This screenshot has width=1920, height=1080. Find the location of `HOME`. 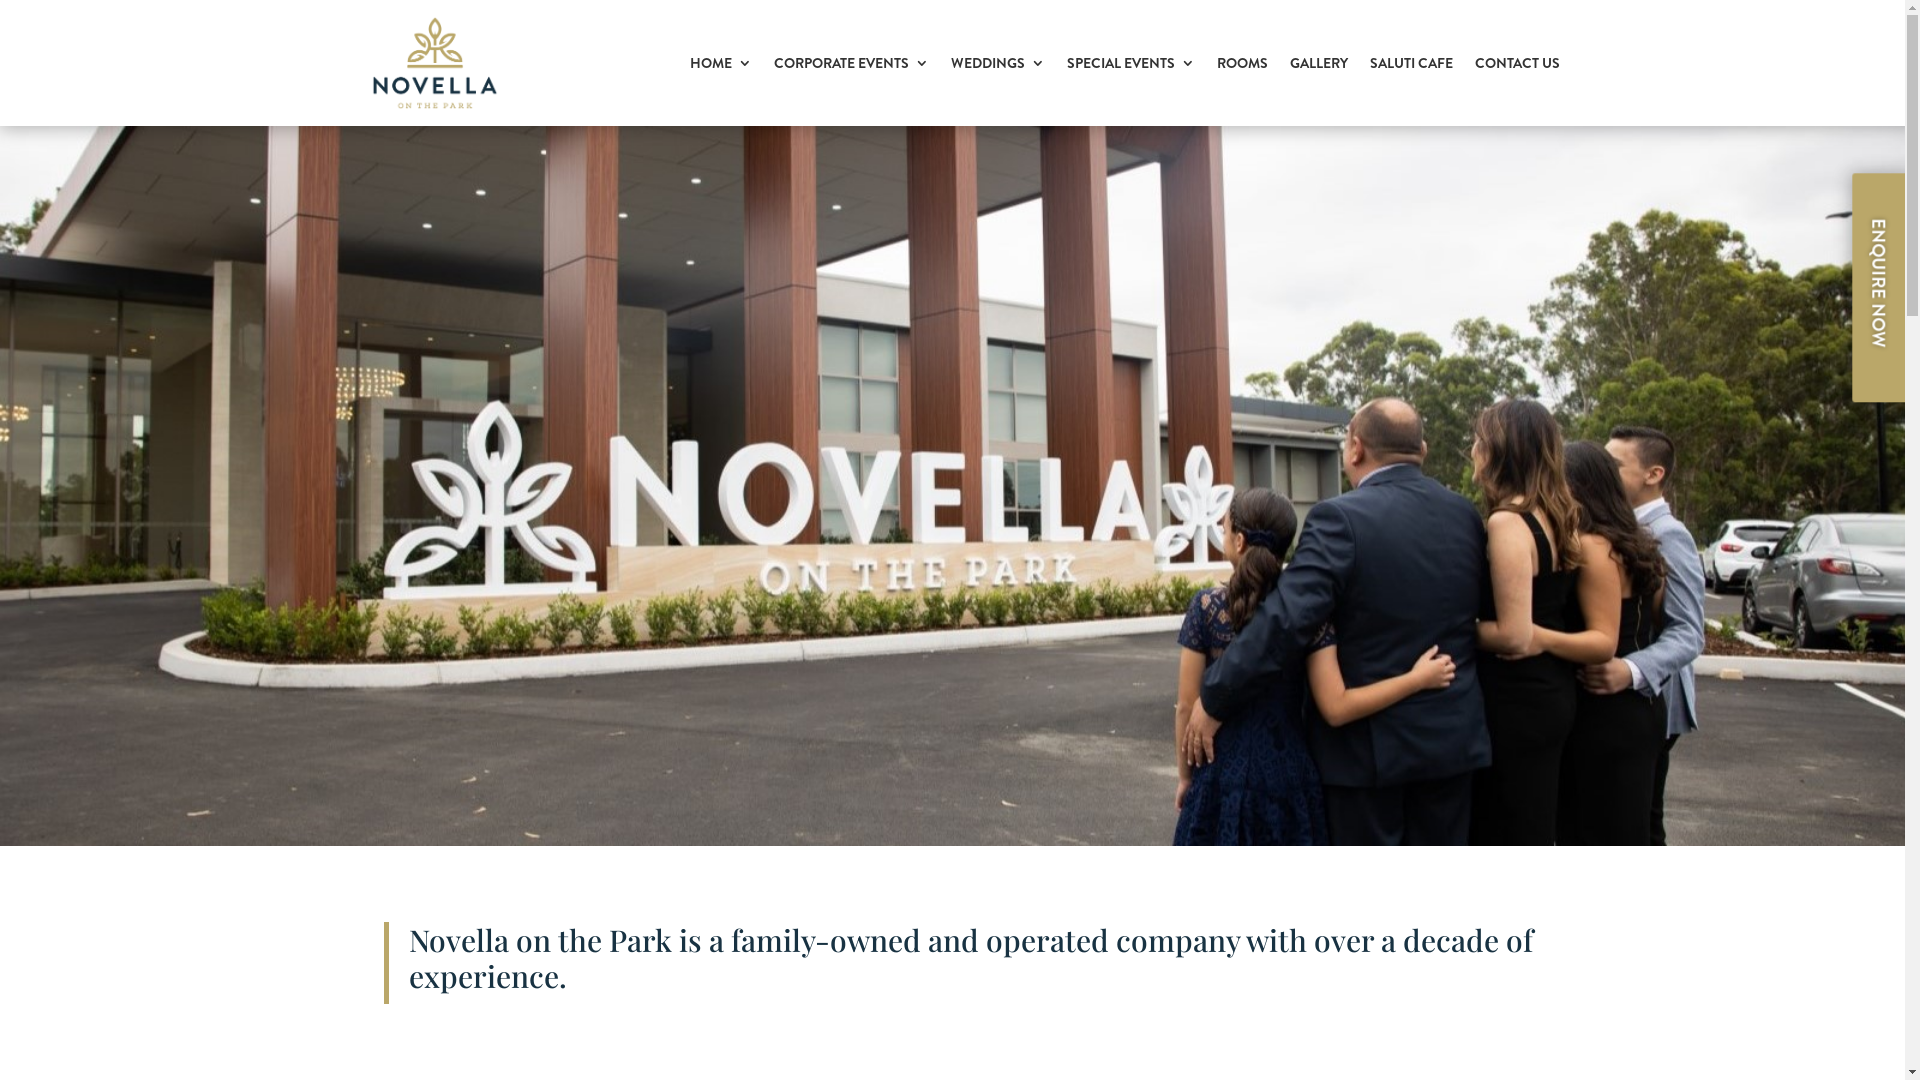

HOME is located at coordinates (721, 63).